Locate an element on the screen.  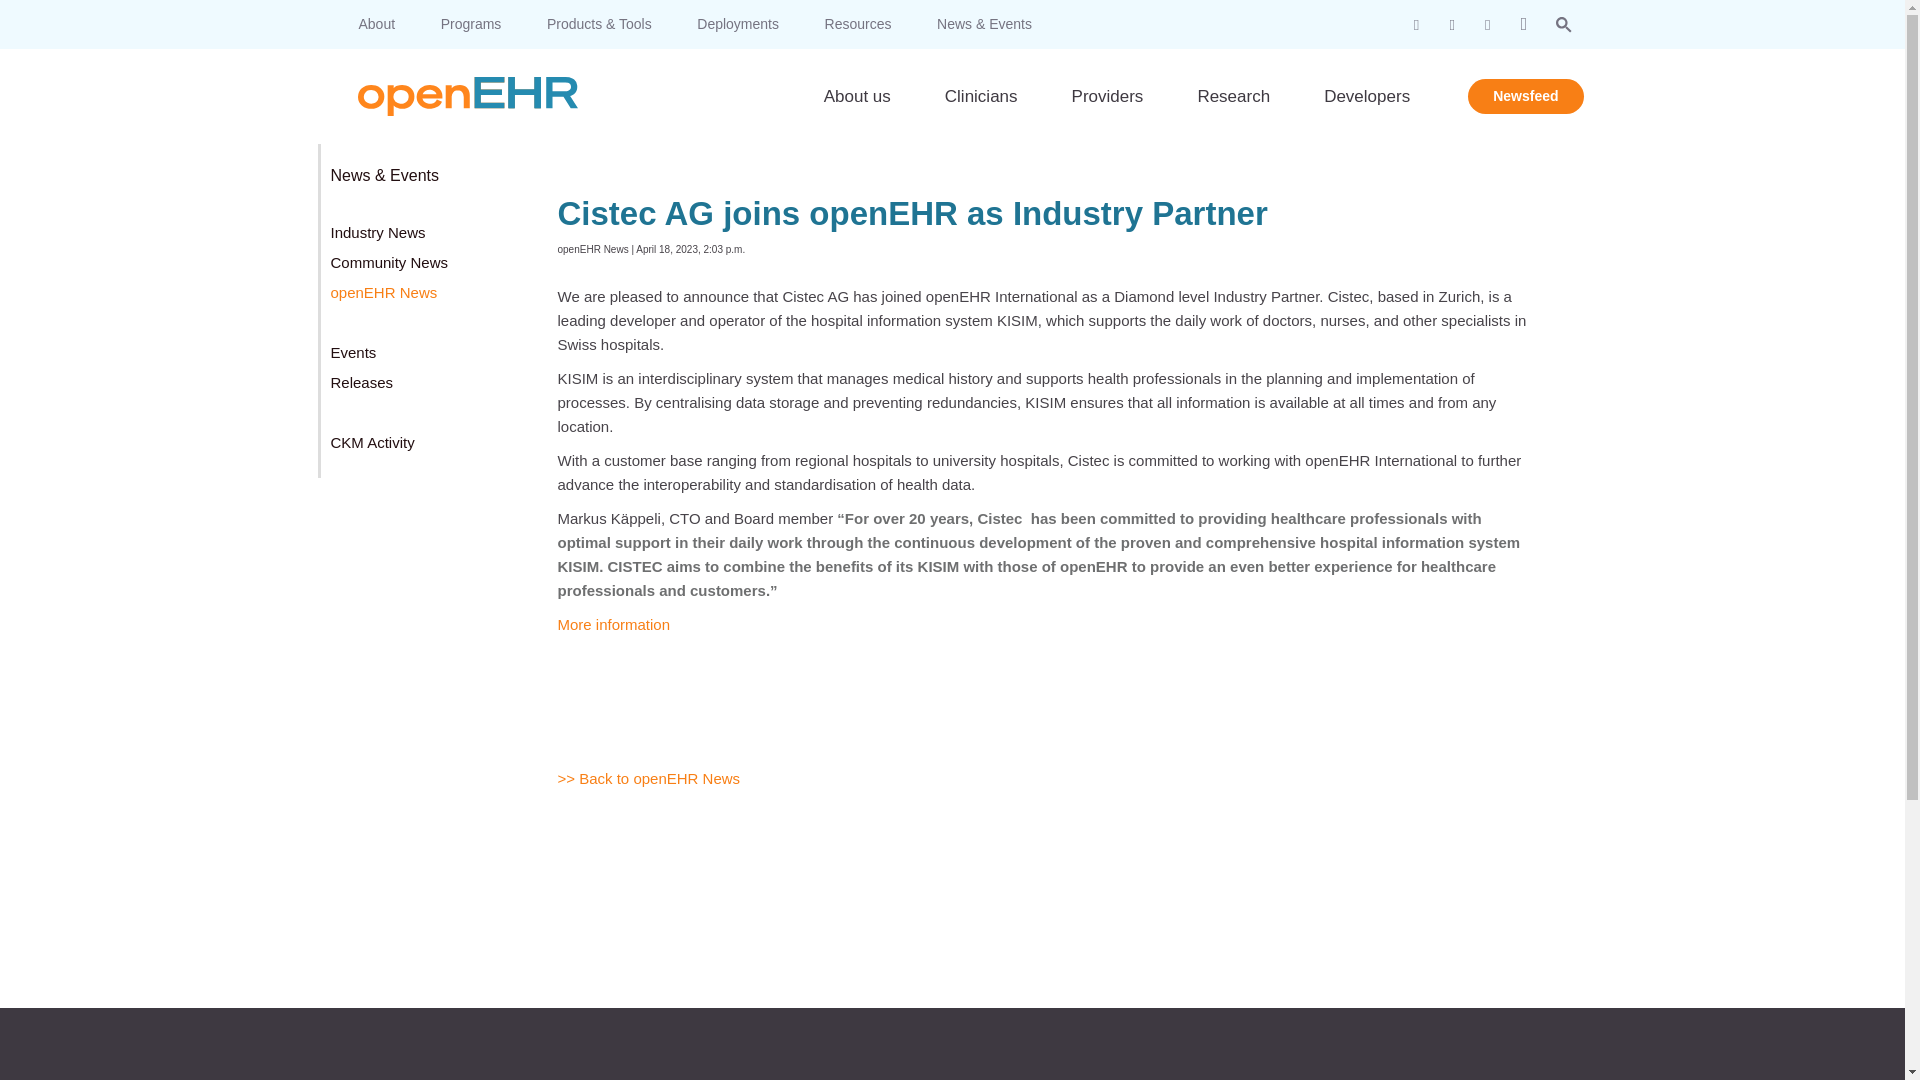
Programs is located at coordinates (473, 24).